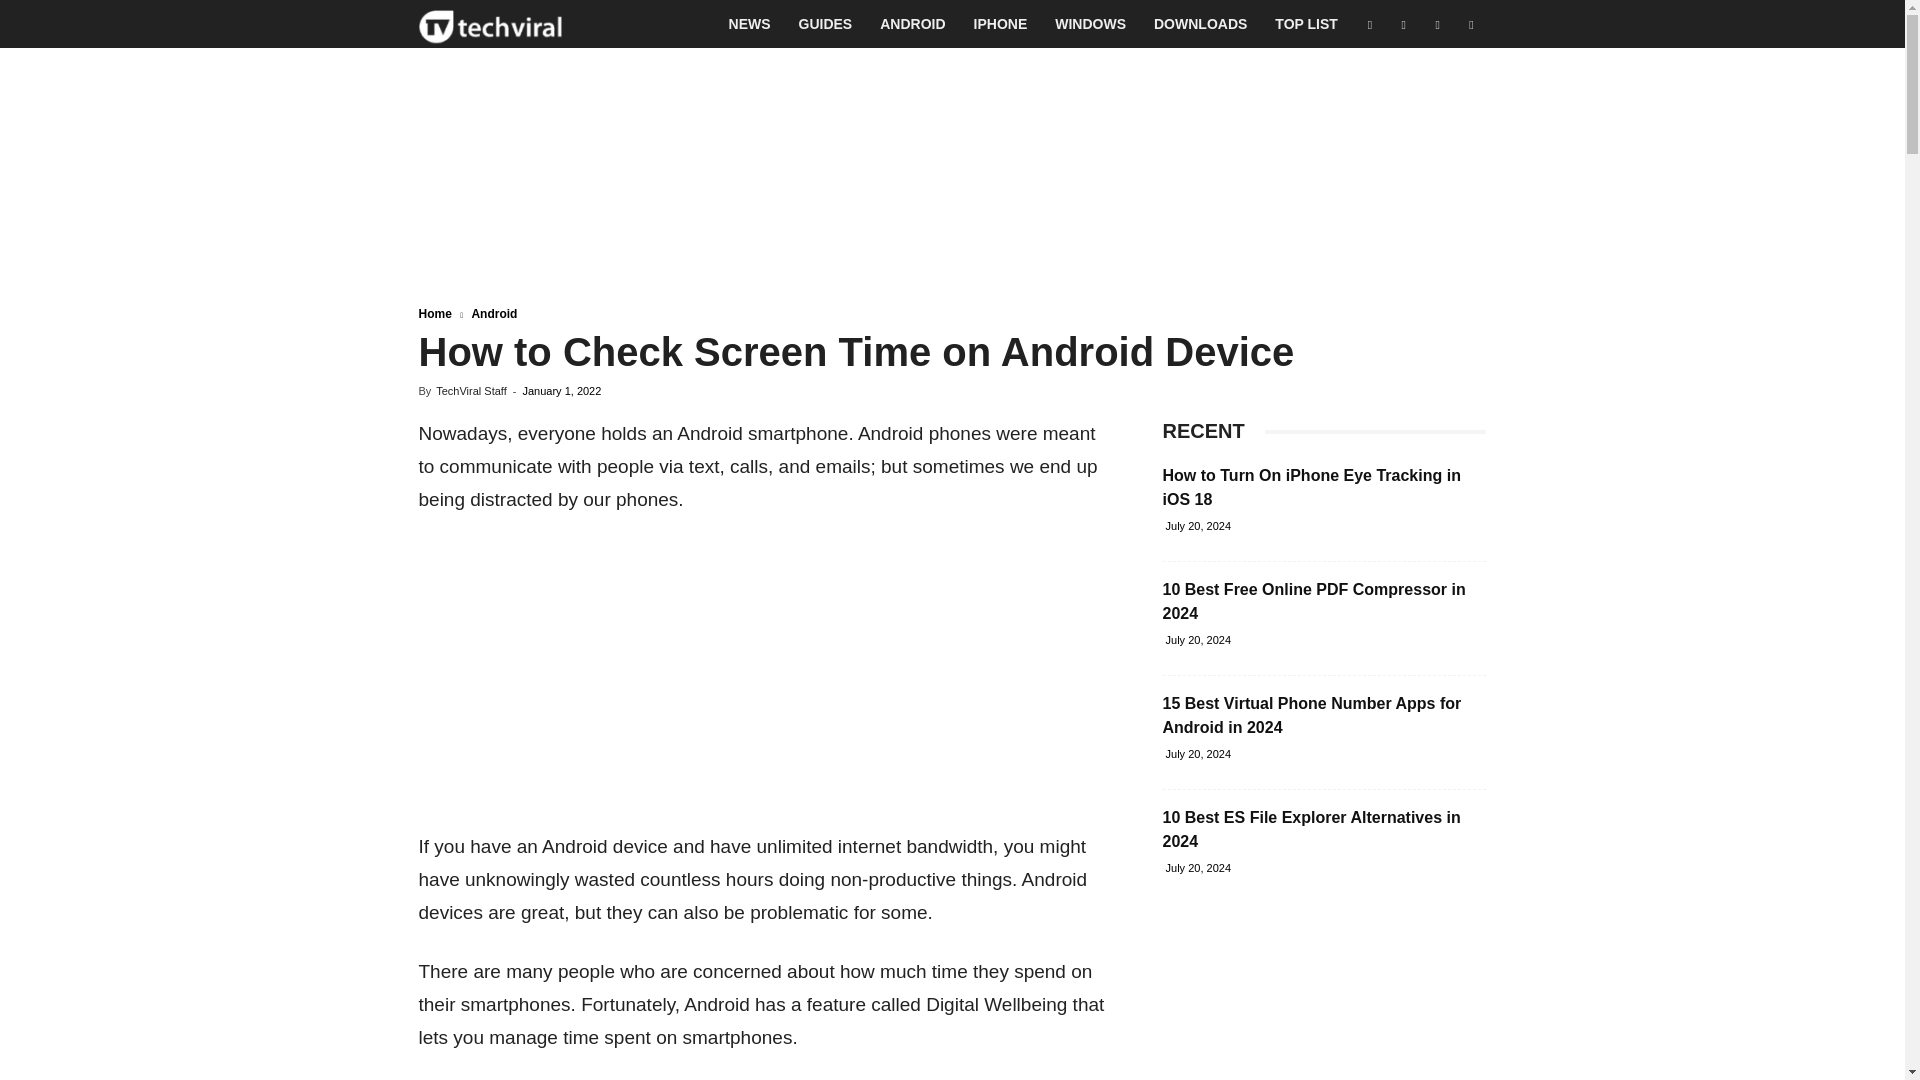 This screenshot has height=1080, width=1920. What do you see at coordinates (1090, 24) in the screenshot?
I see `WINDOWS` at bounding box center [1090, 24].